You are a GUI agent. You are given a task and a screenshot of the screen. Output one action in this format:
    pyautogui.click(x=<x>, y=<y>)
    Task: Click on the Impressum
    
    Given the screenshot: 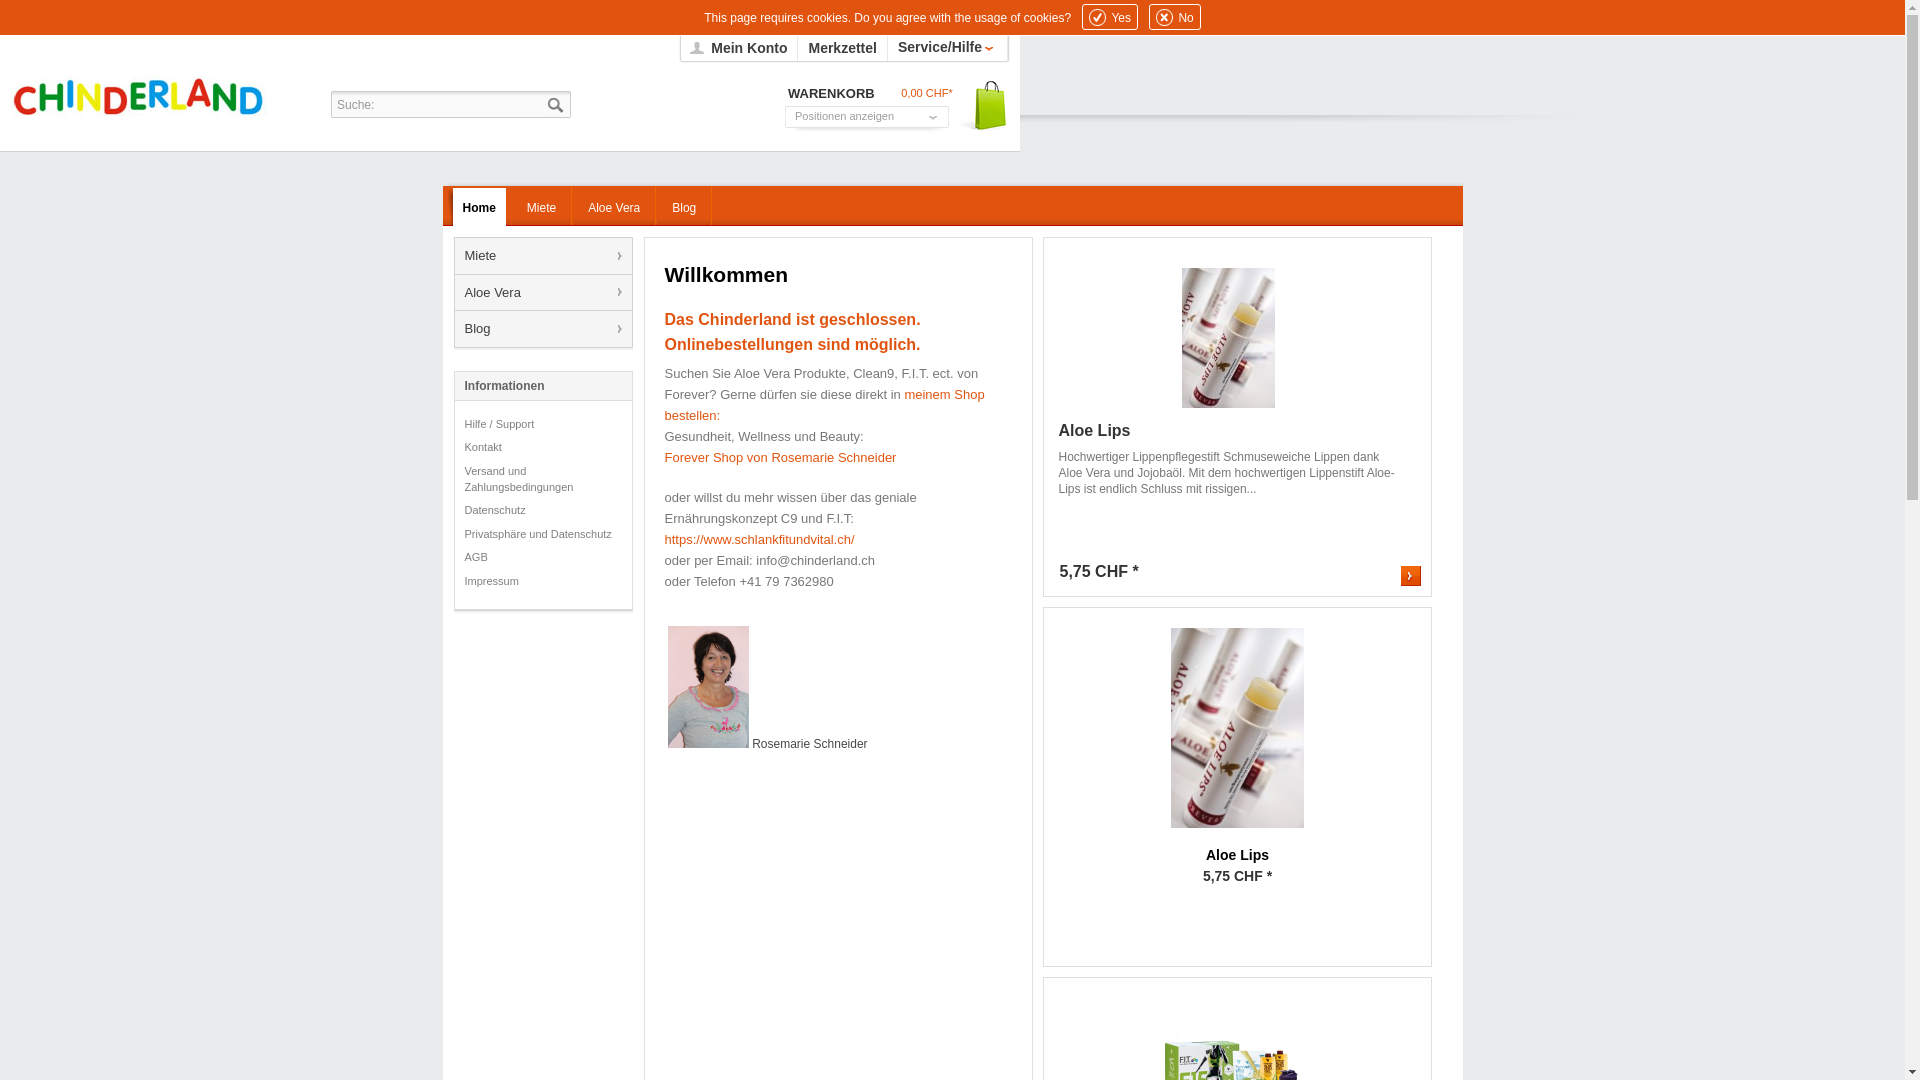 What is the action you would take?
    pyautogui.click(x=542, y=582)
    